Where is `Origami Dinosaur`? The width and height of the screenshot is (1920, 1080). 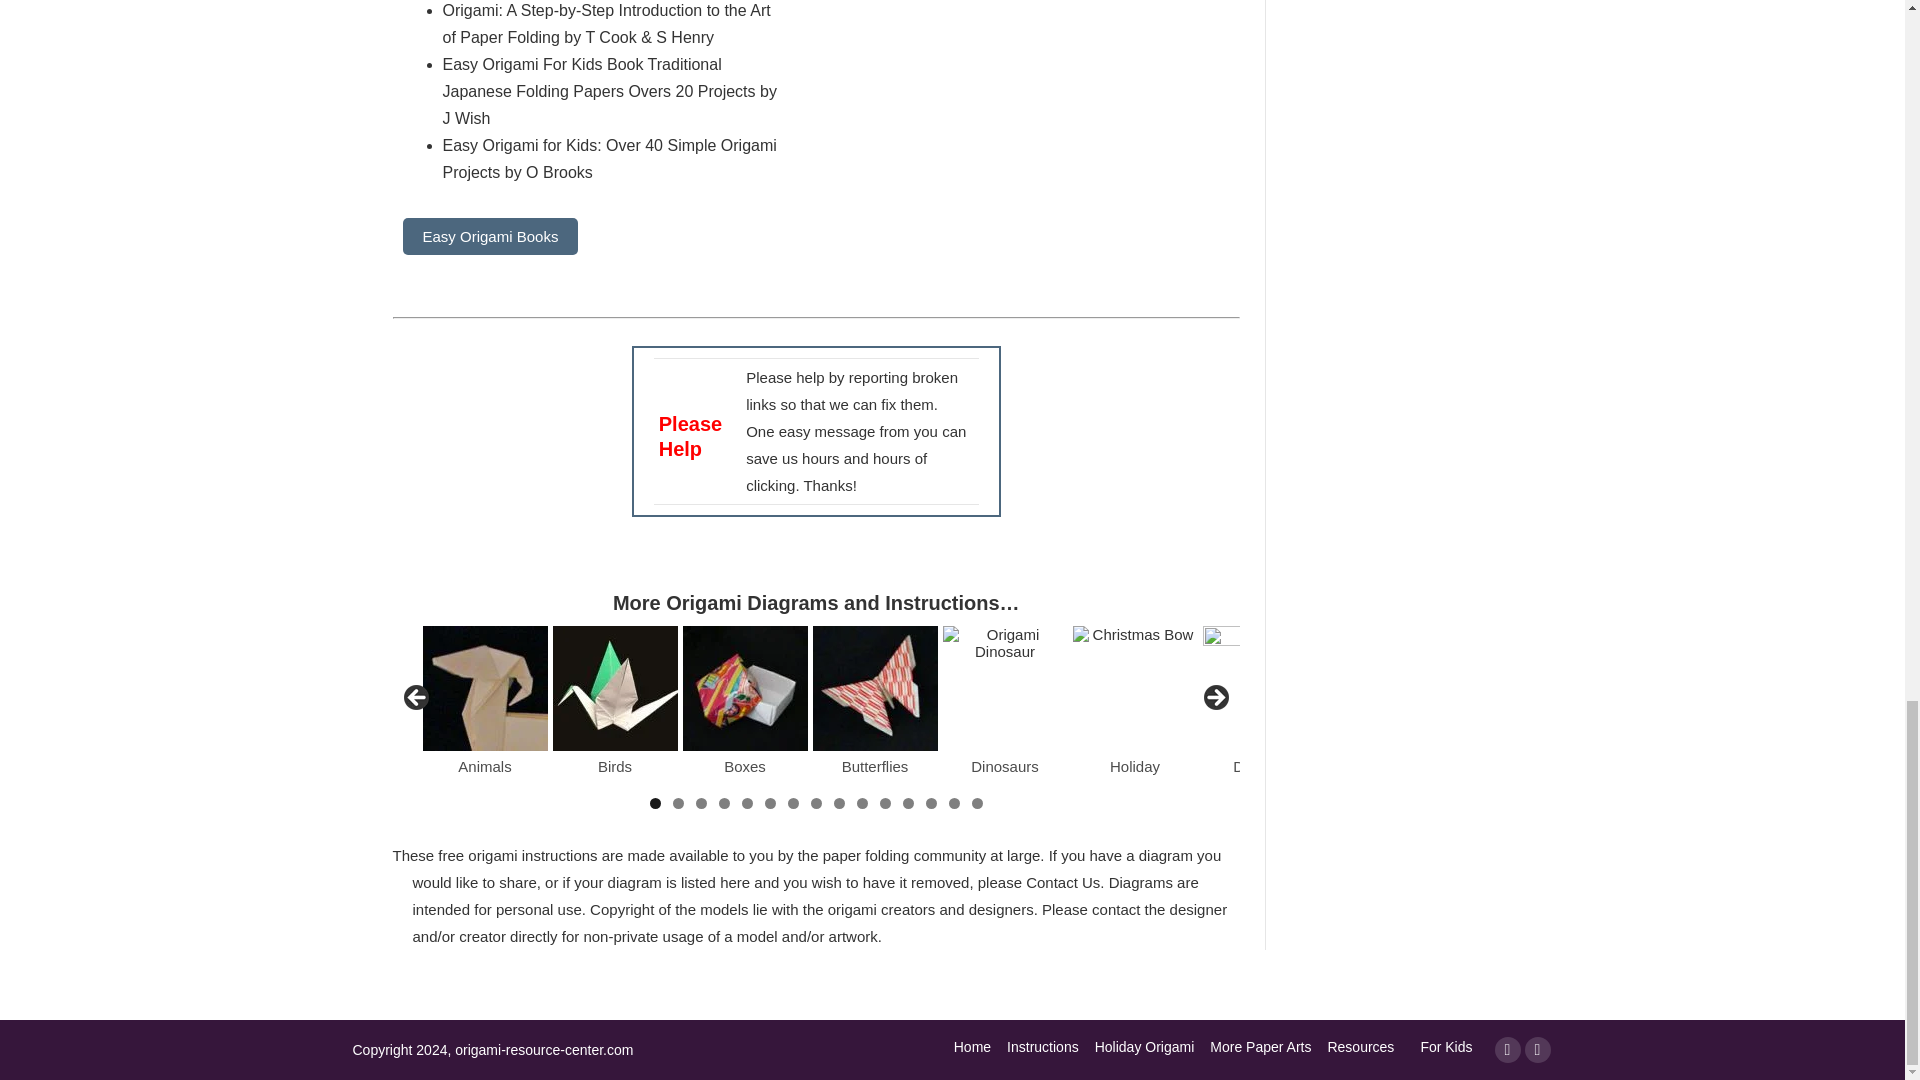 Origami Dinosaur is located at coordinates (1004, 688).